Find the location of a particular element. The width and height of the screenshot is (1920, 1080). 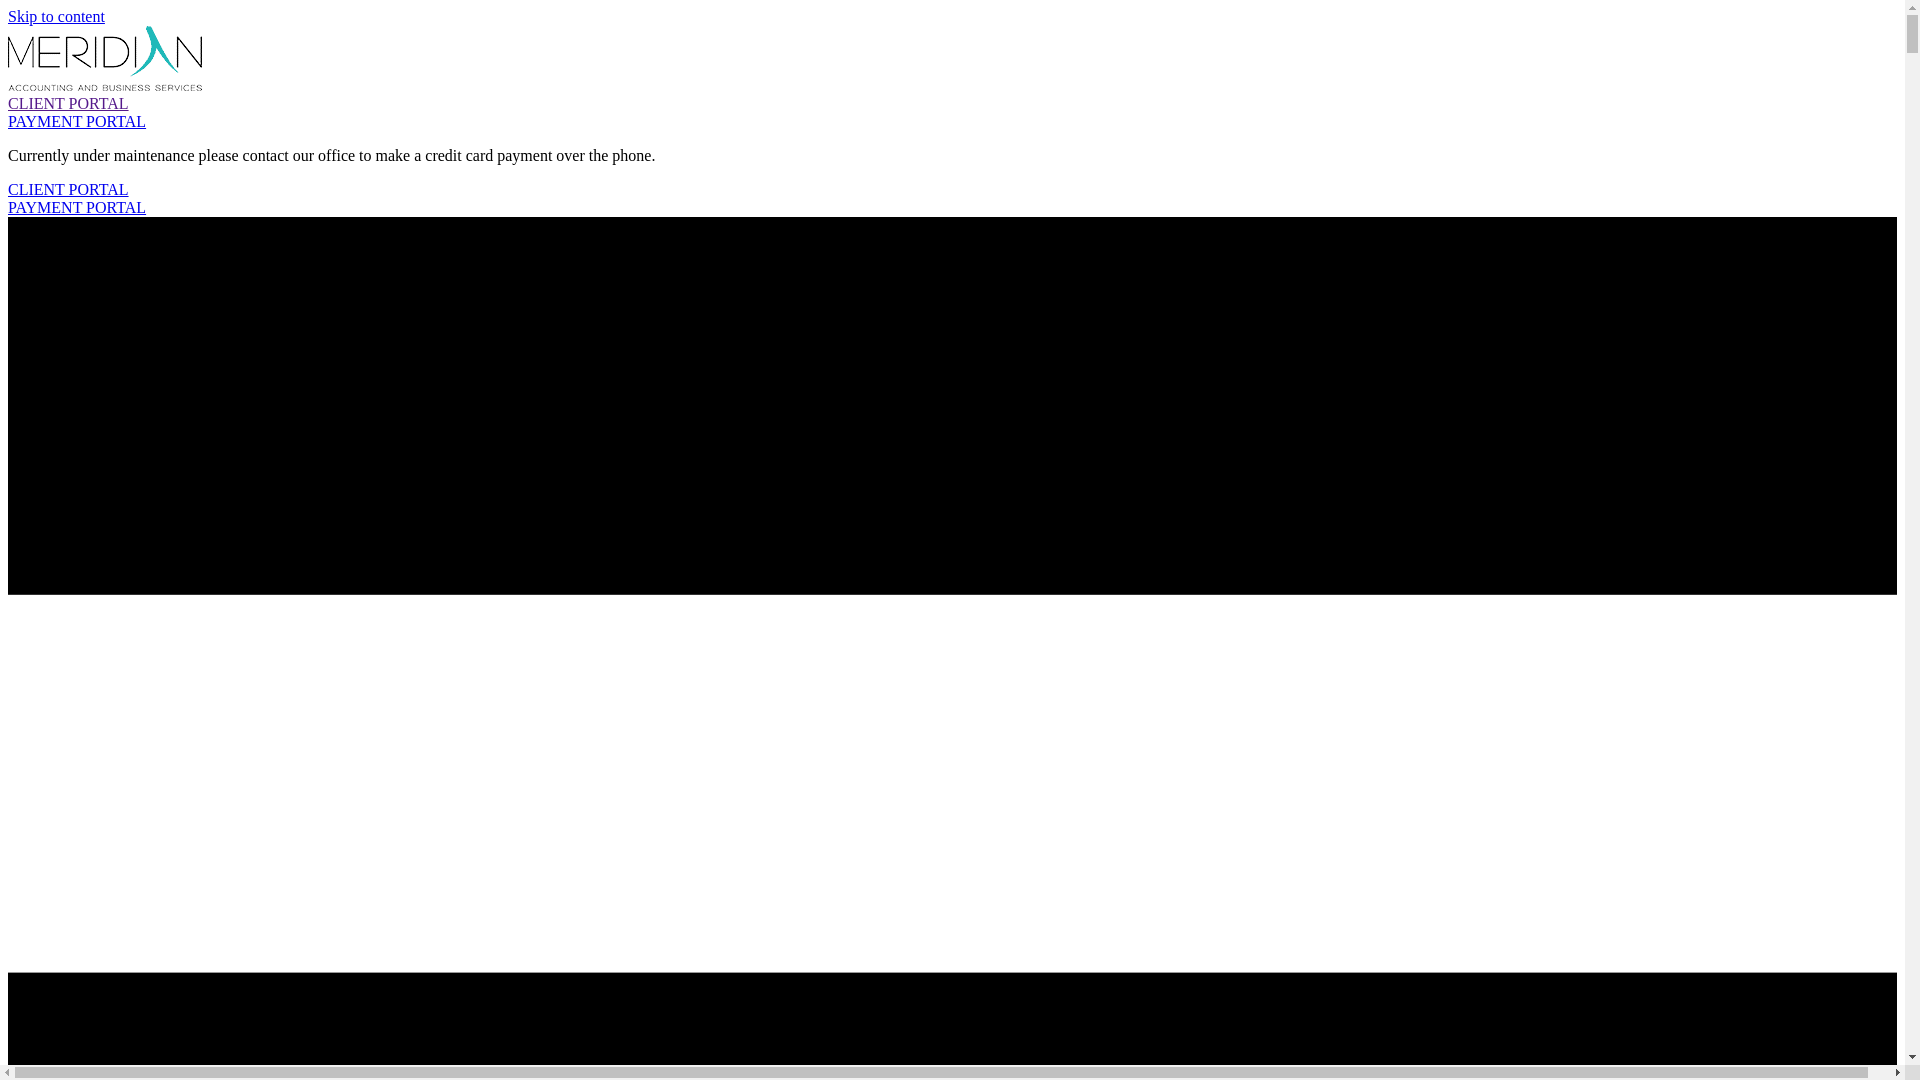

Skip to content is located at coordinates (56, 16).